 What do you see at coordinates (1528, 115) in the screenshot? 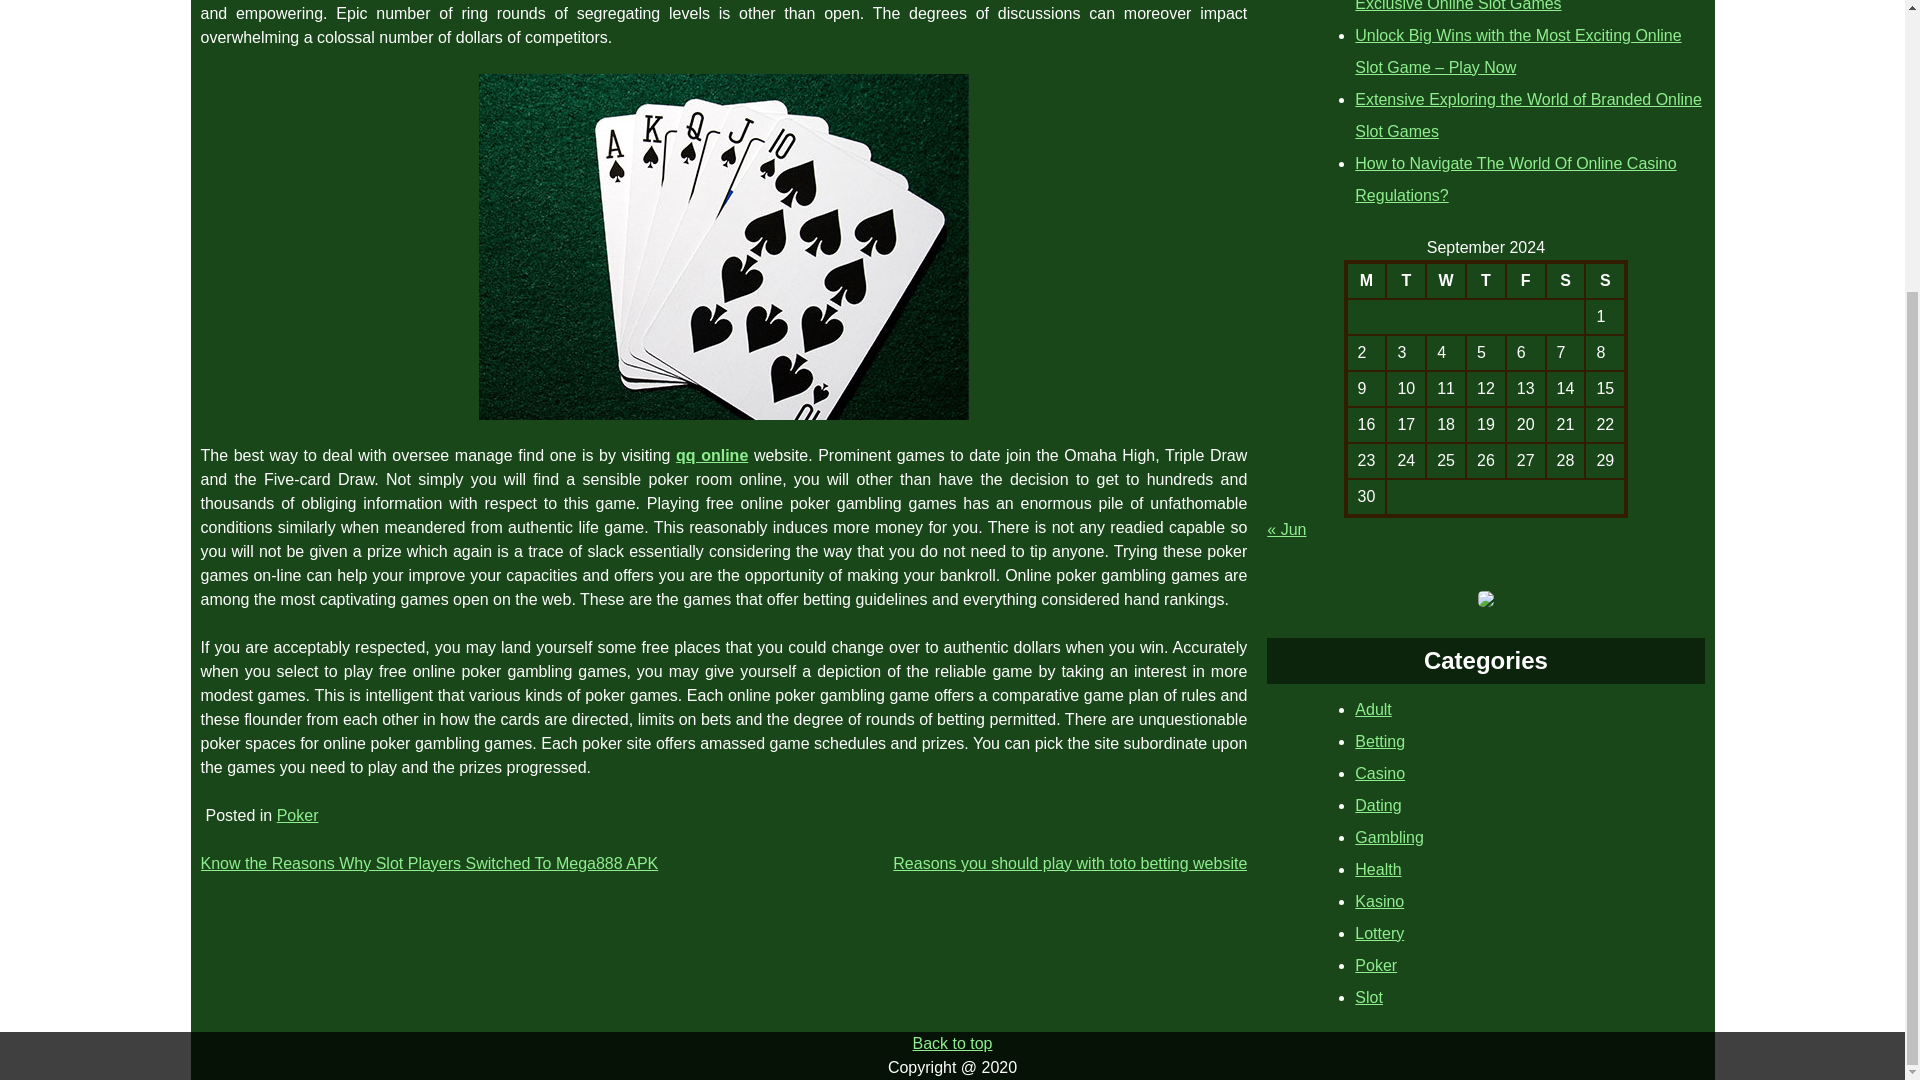
I see `Extensive Exploring the World of Branded Online Slot Games` at bounding box center [1528, 115].